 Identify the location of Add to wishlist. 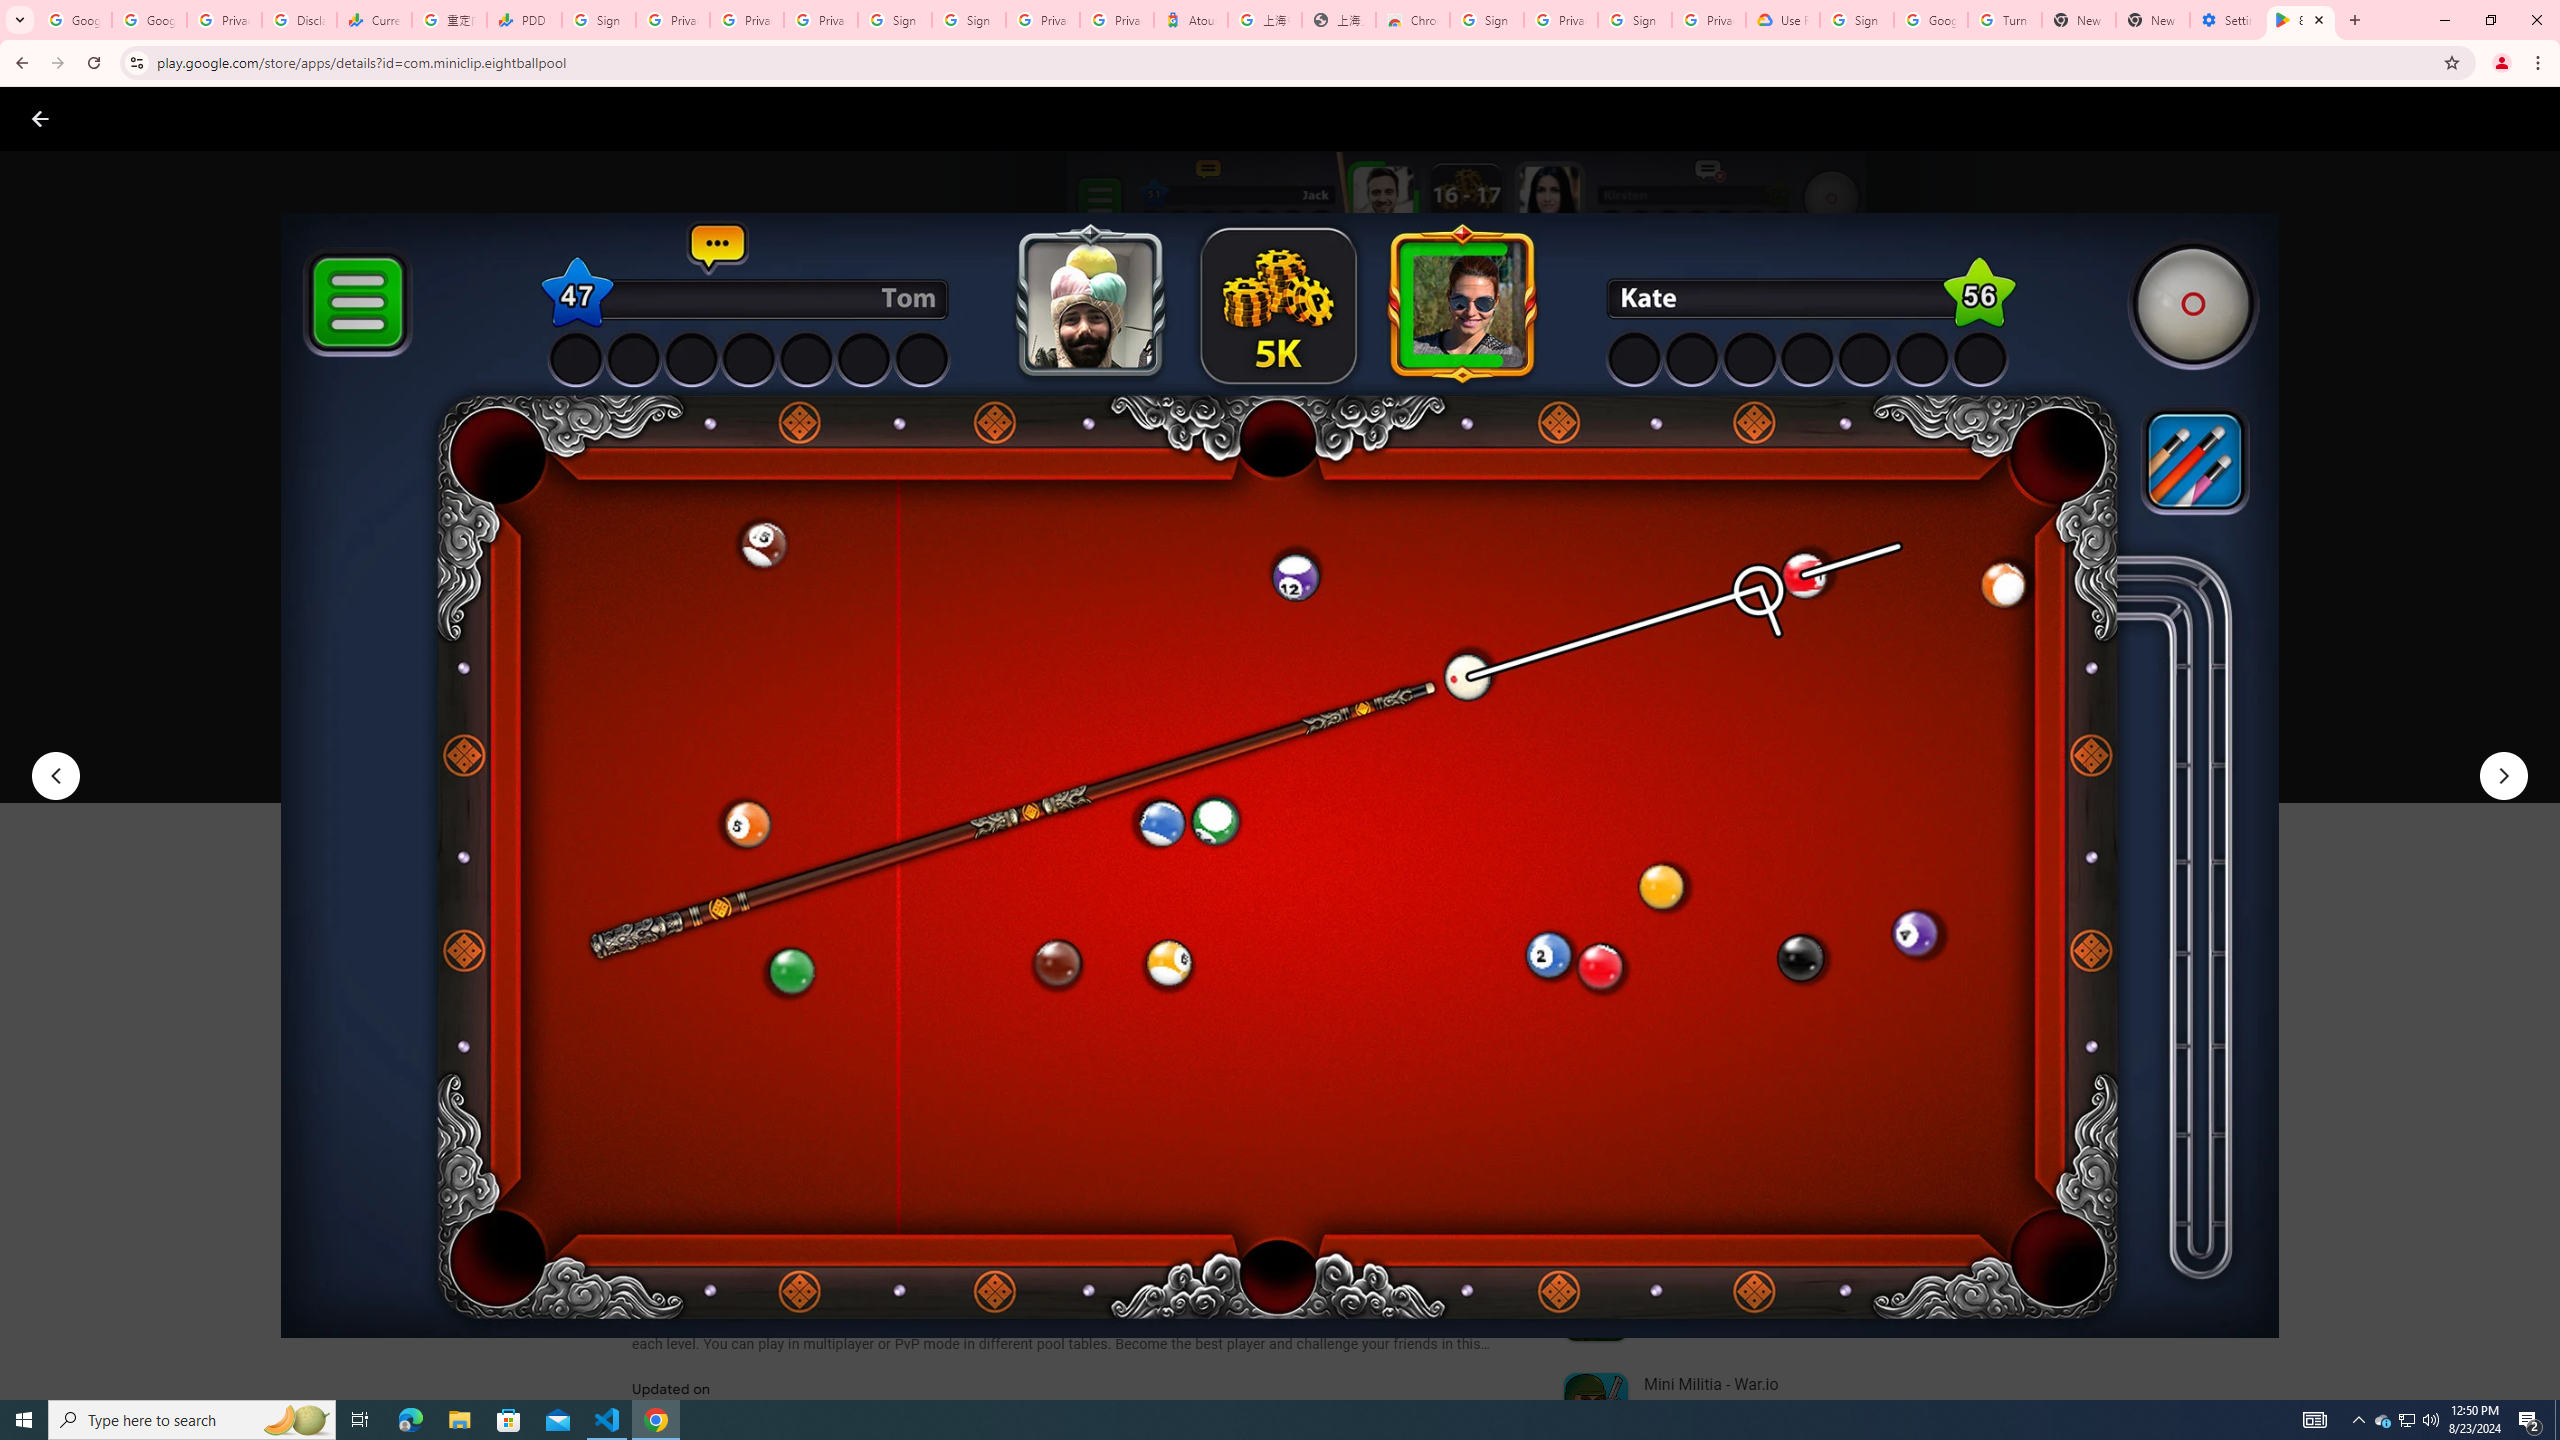
(1015, 744).